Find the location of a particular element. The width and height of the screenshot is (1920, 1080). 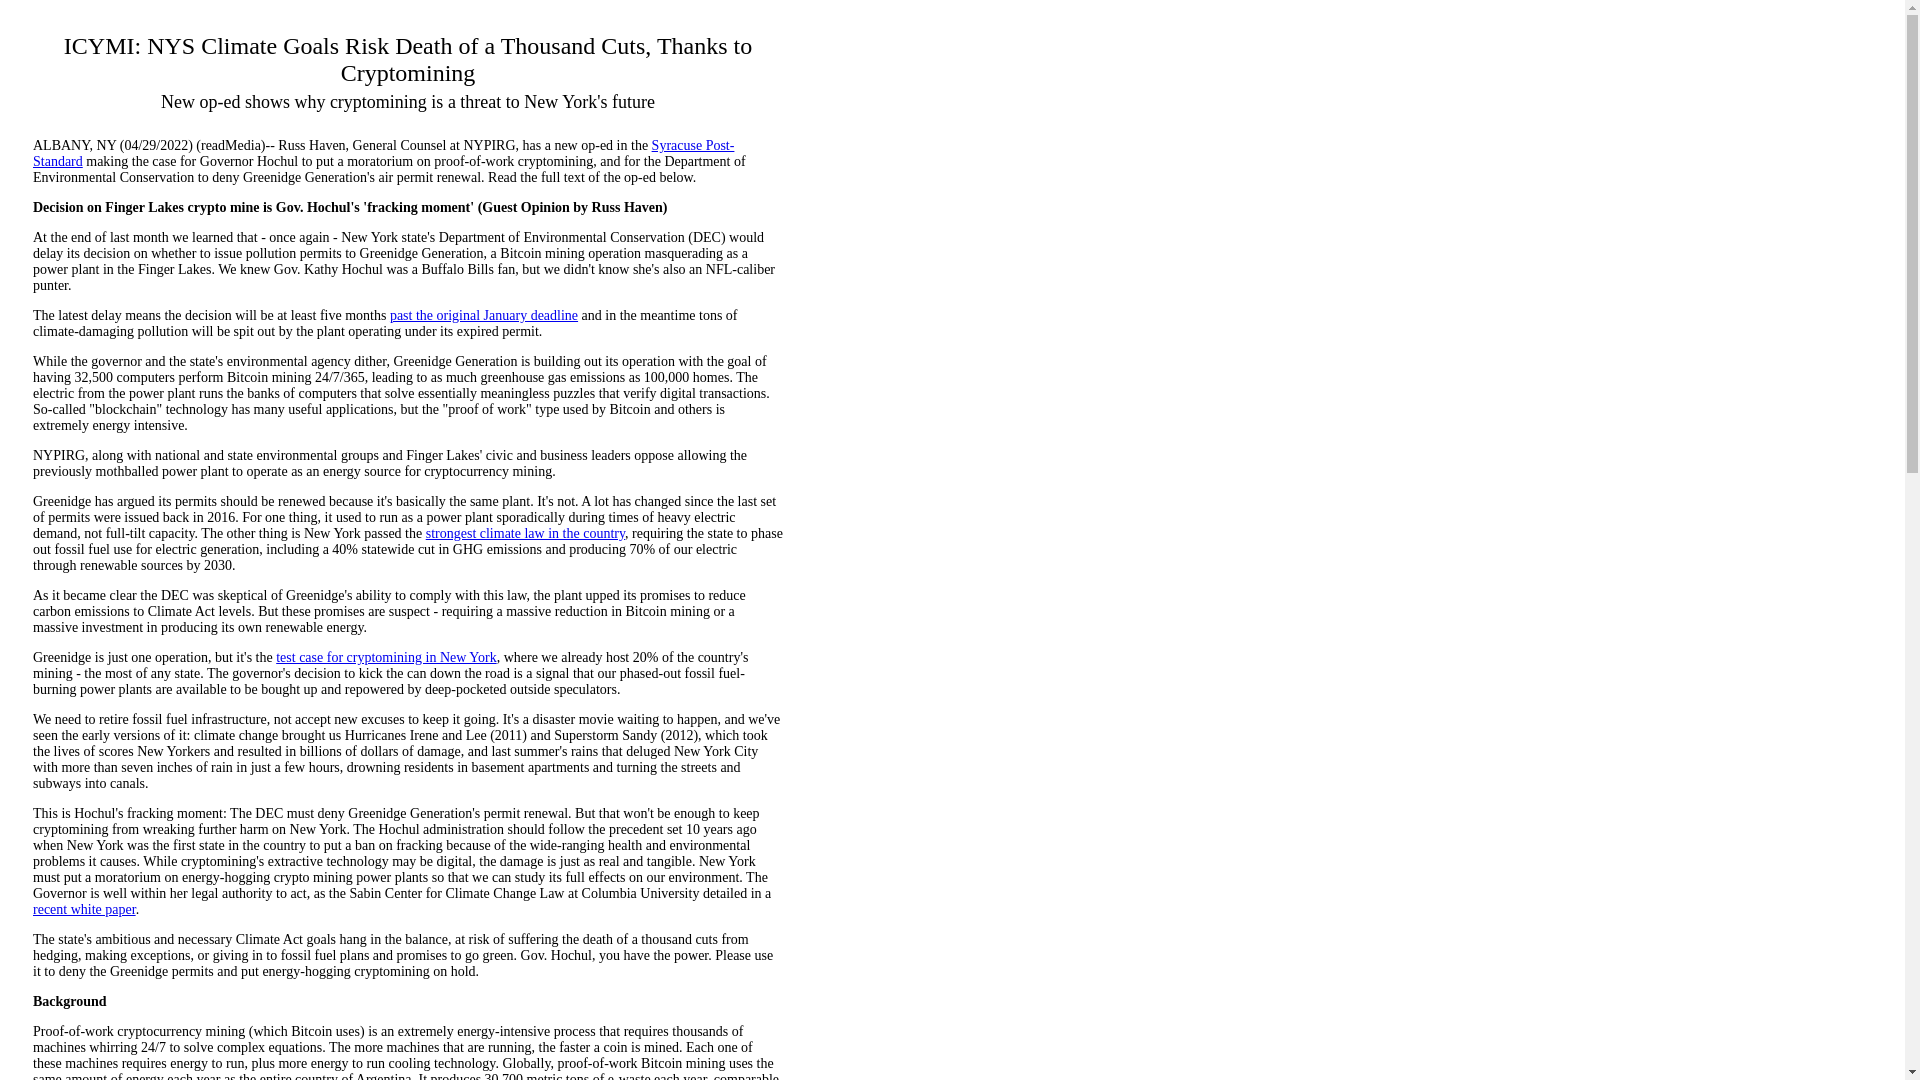

recent white paper is located at coordinates (84, 908).